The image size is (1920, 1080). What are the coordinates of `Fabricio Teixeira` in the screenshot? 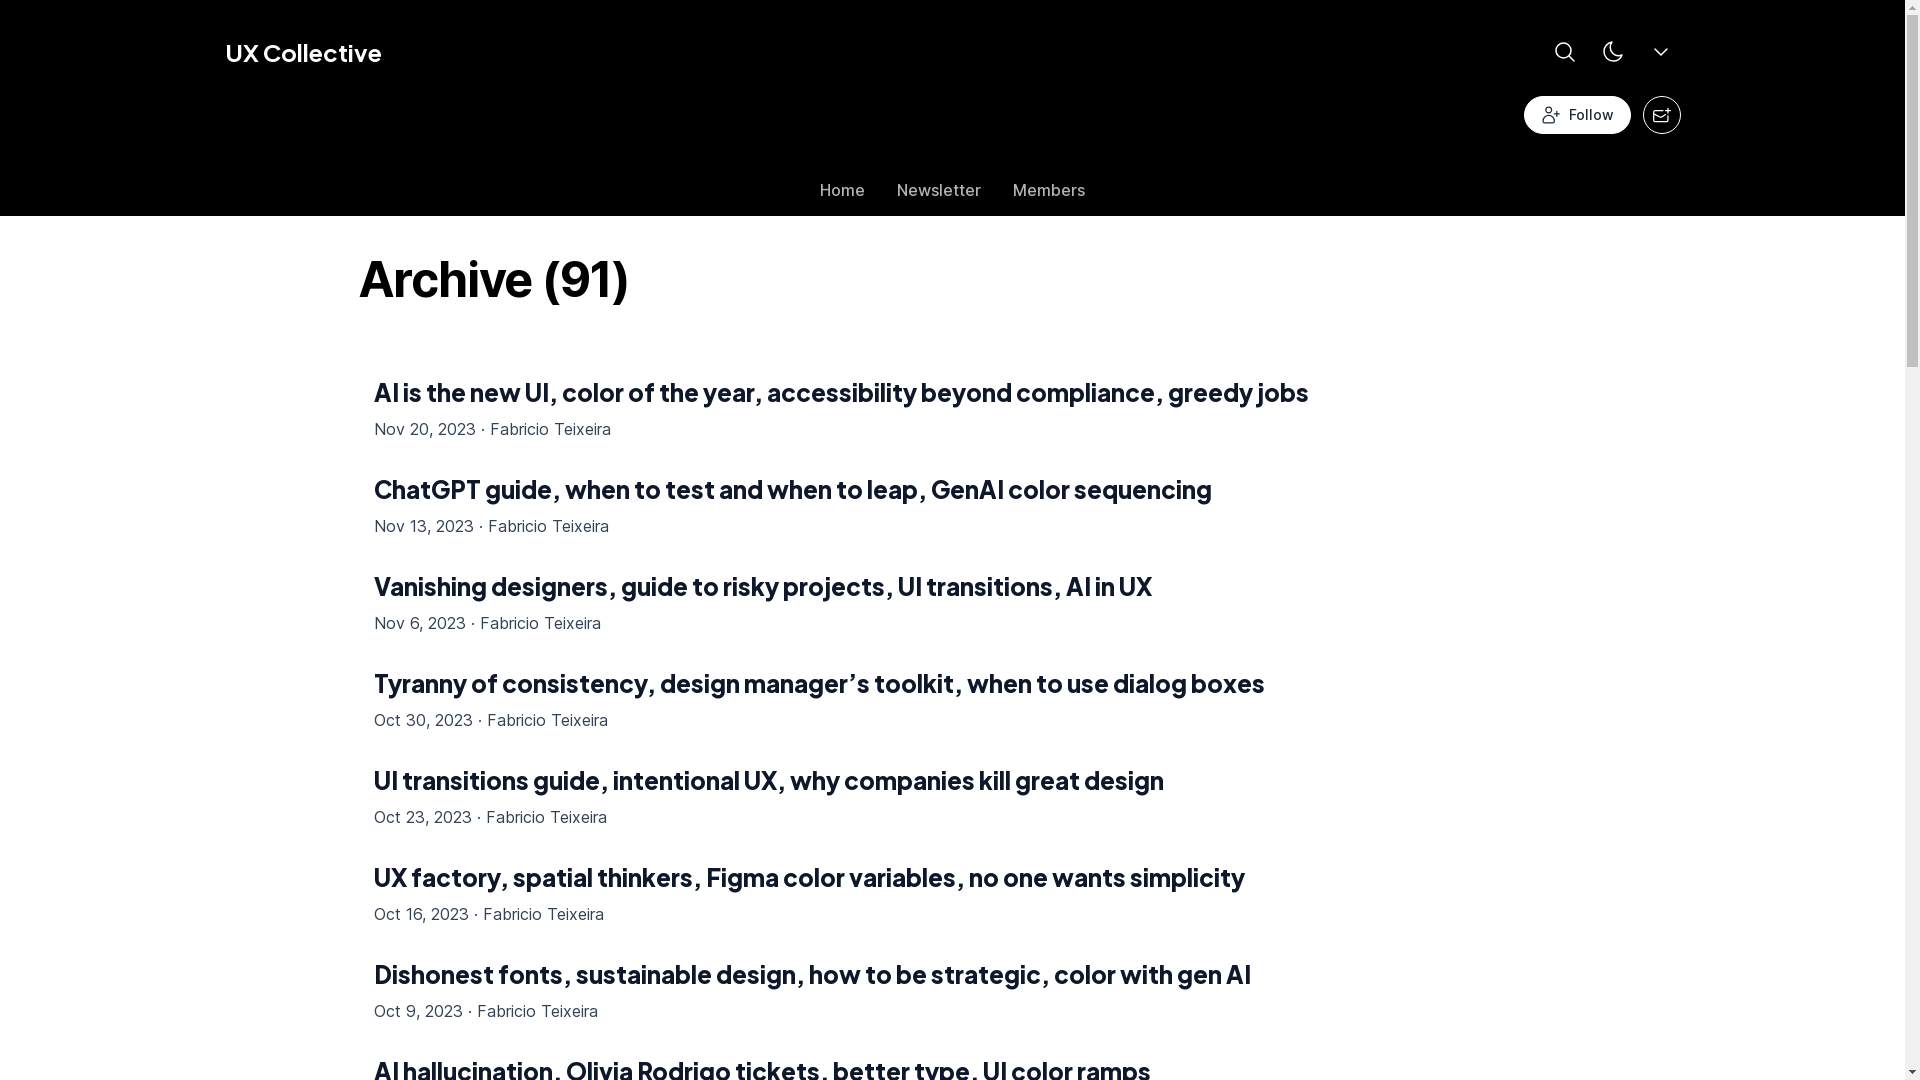 It's located at (542, 914).